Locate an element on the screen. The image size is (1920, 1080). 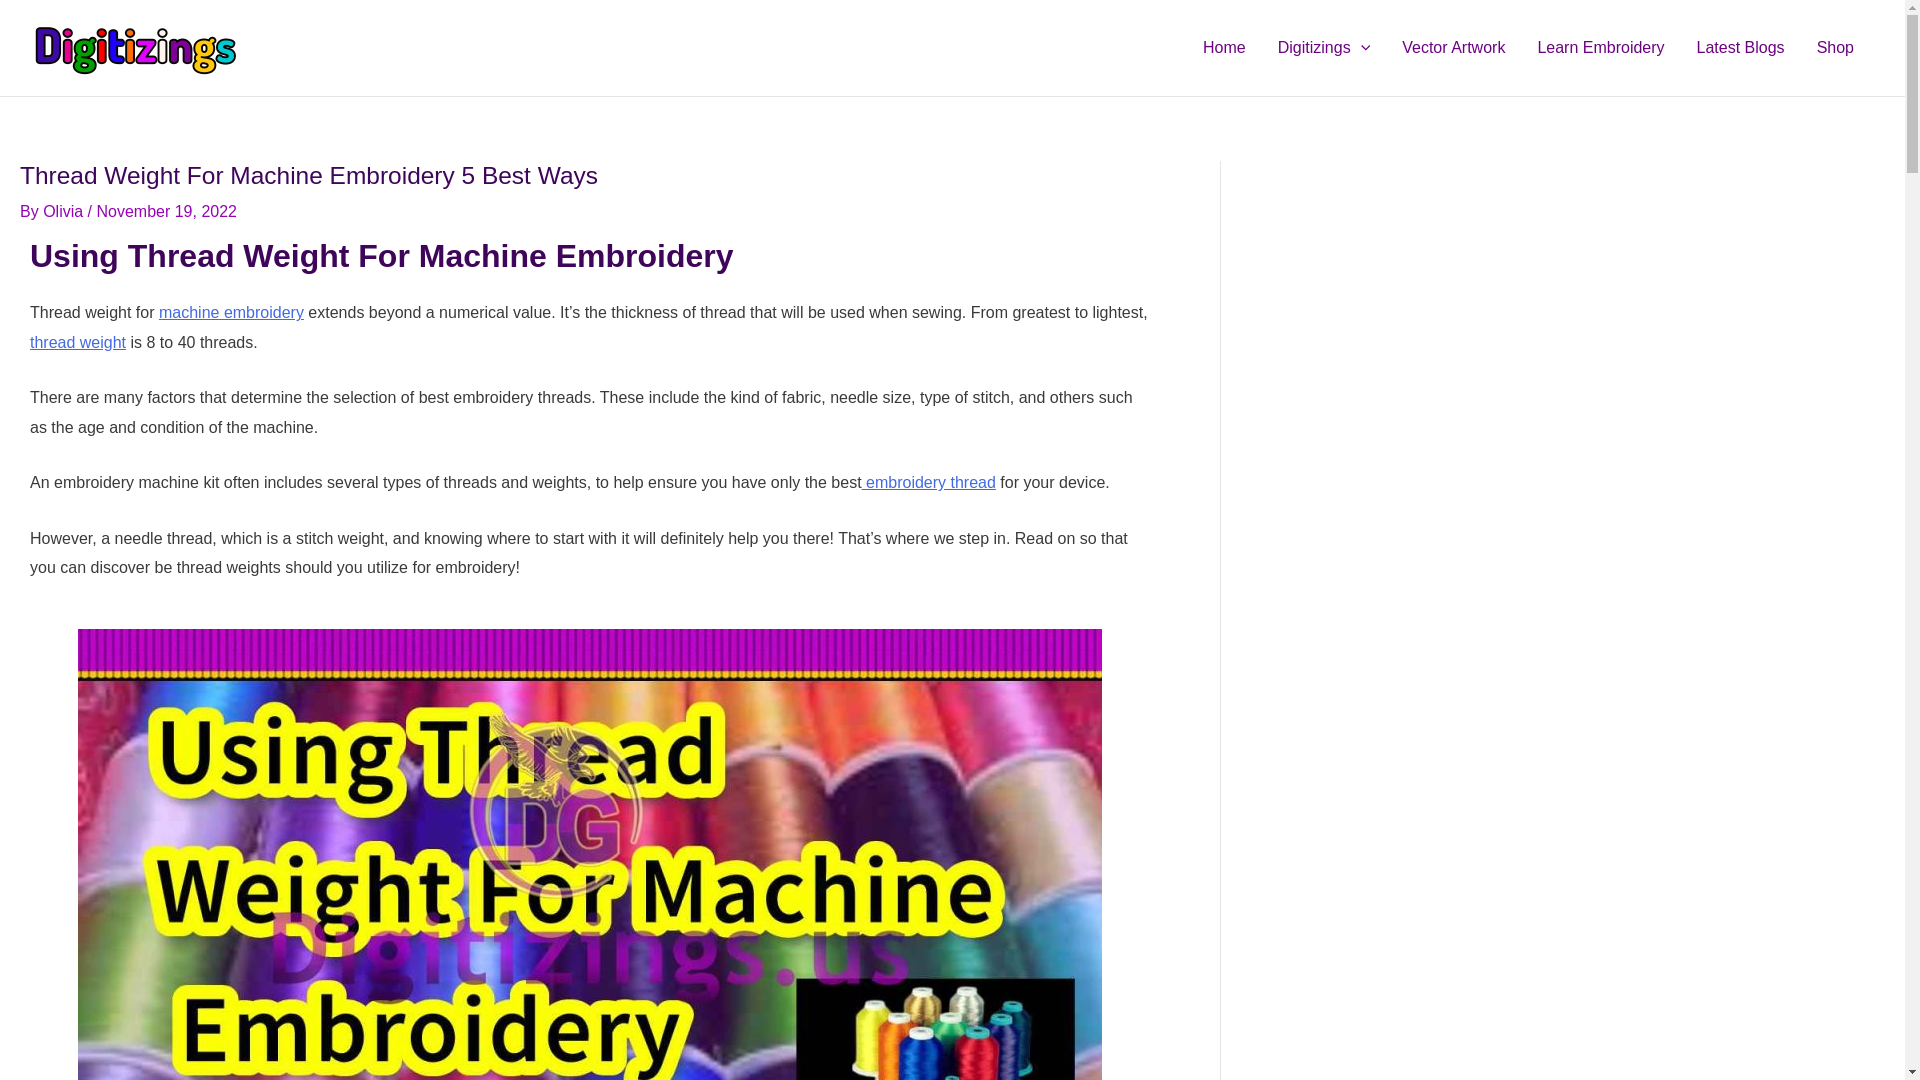
Olivia is located at coordinates (64, 212).